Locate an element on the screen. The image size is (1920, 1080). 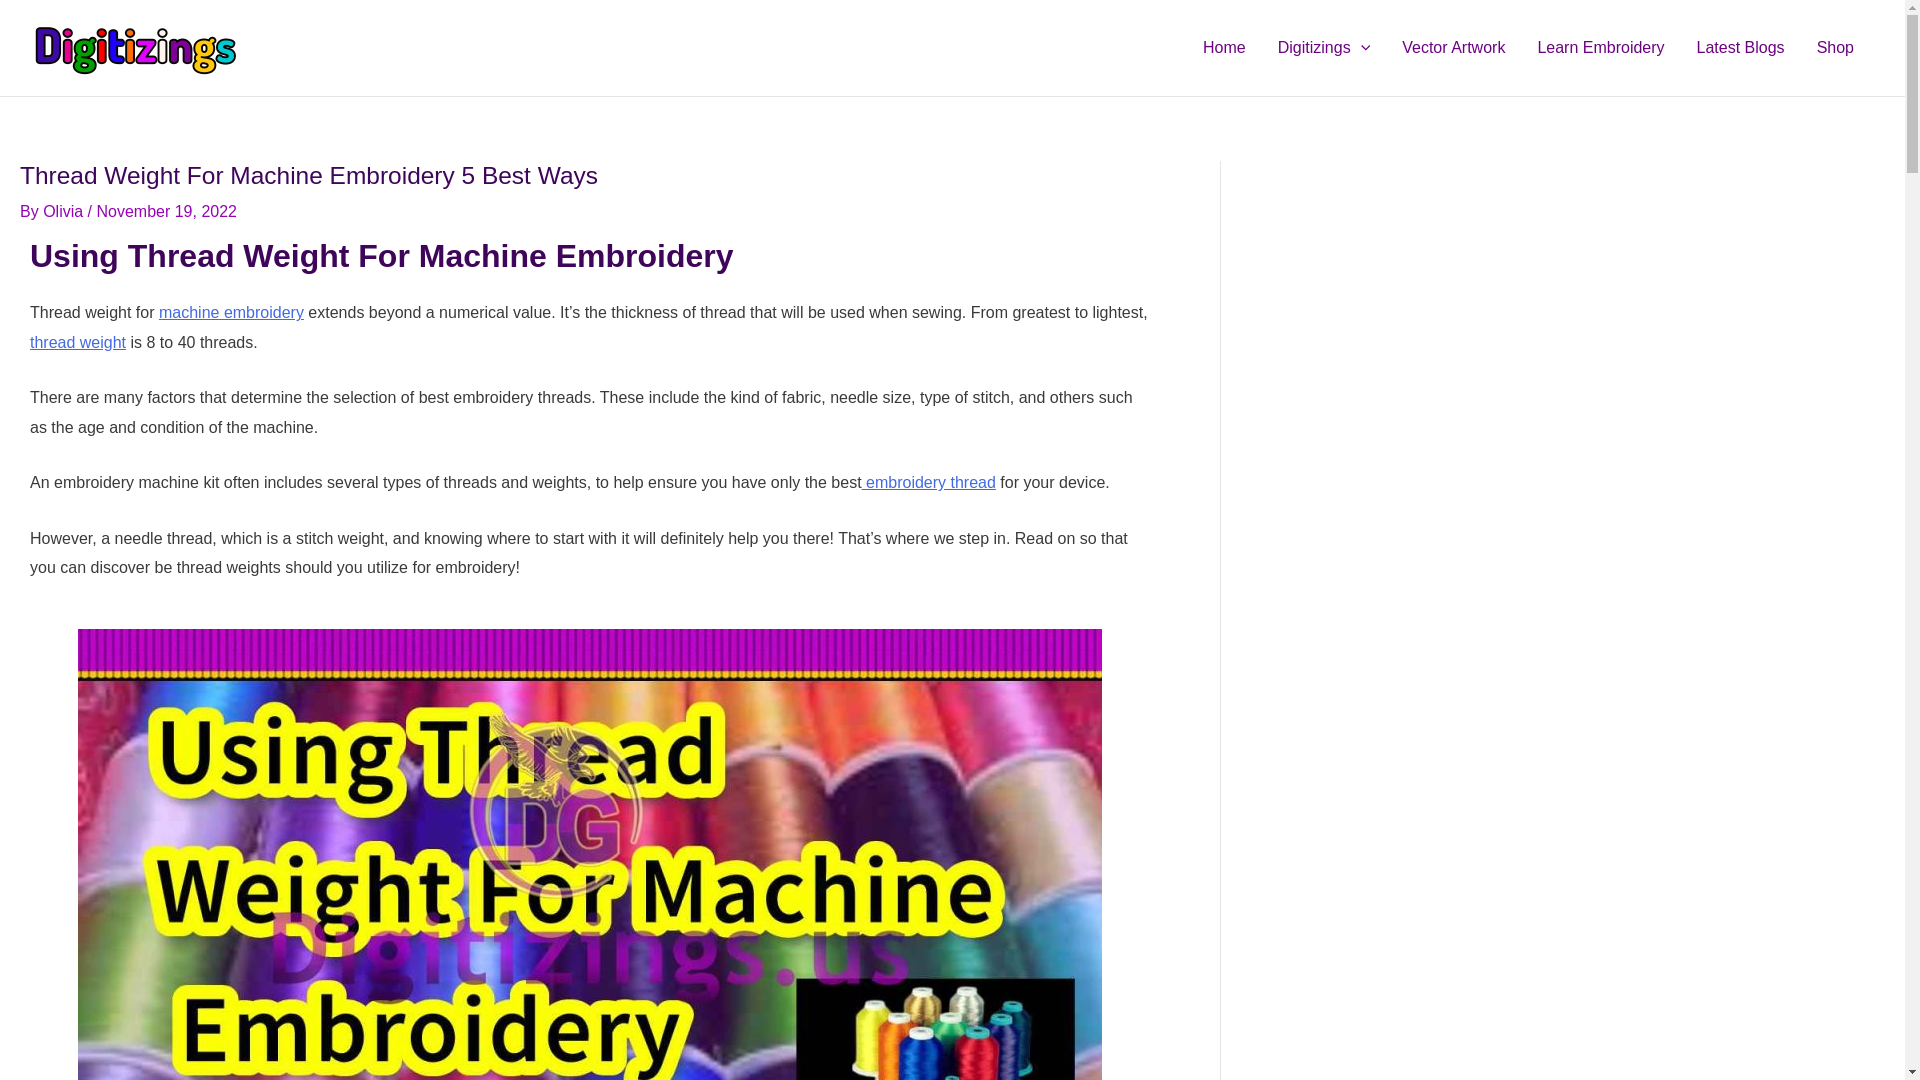
Olivia is located at coordinates (64, 212).